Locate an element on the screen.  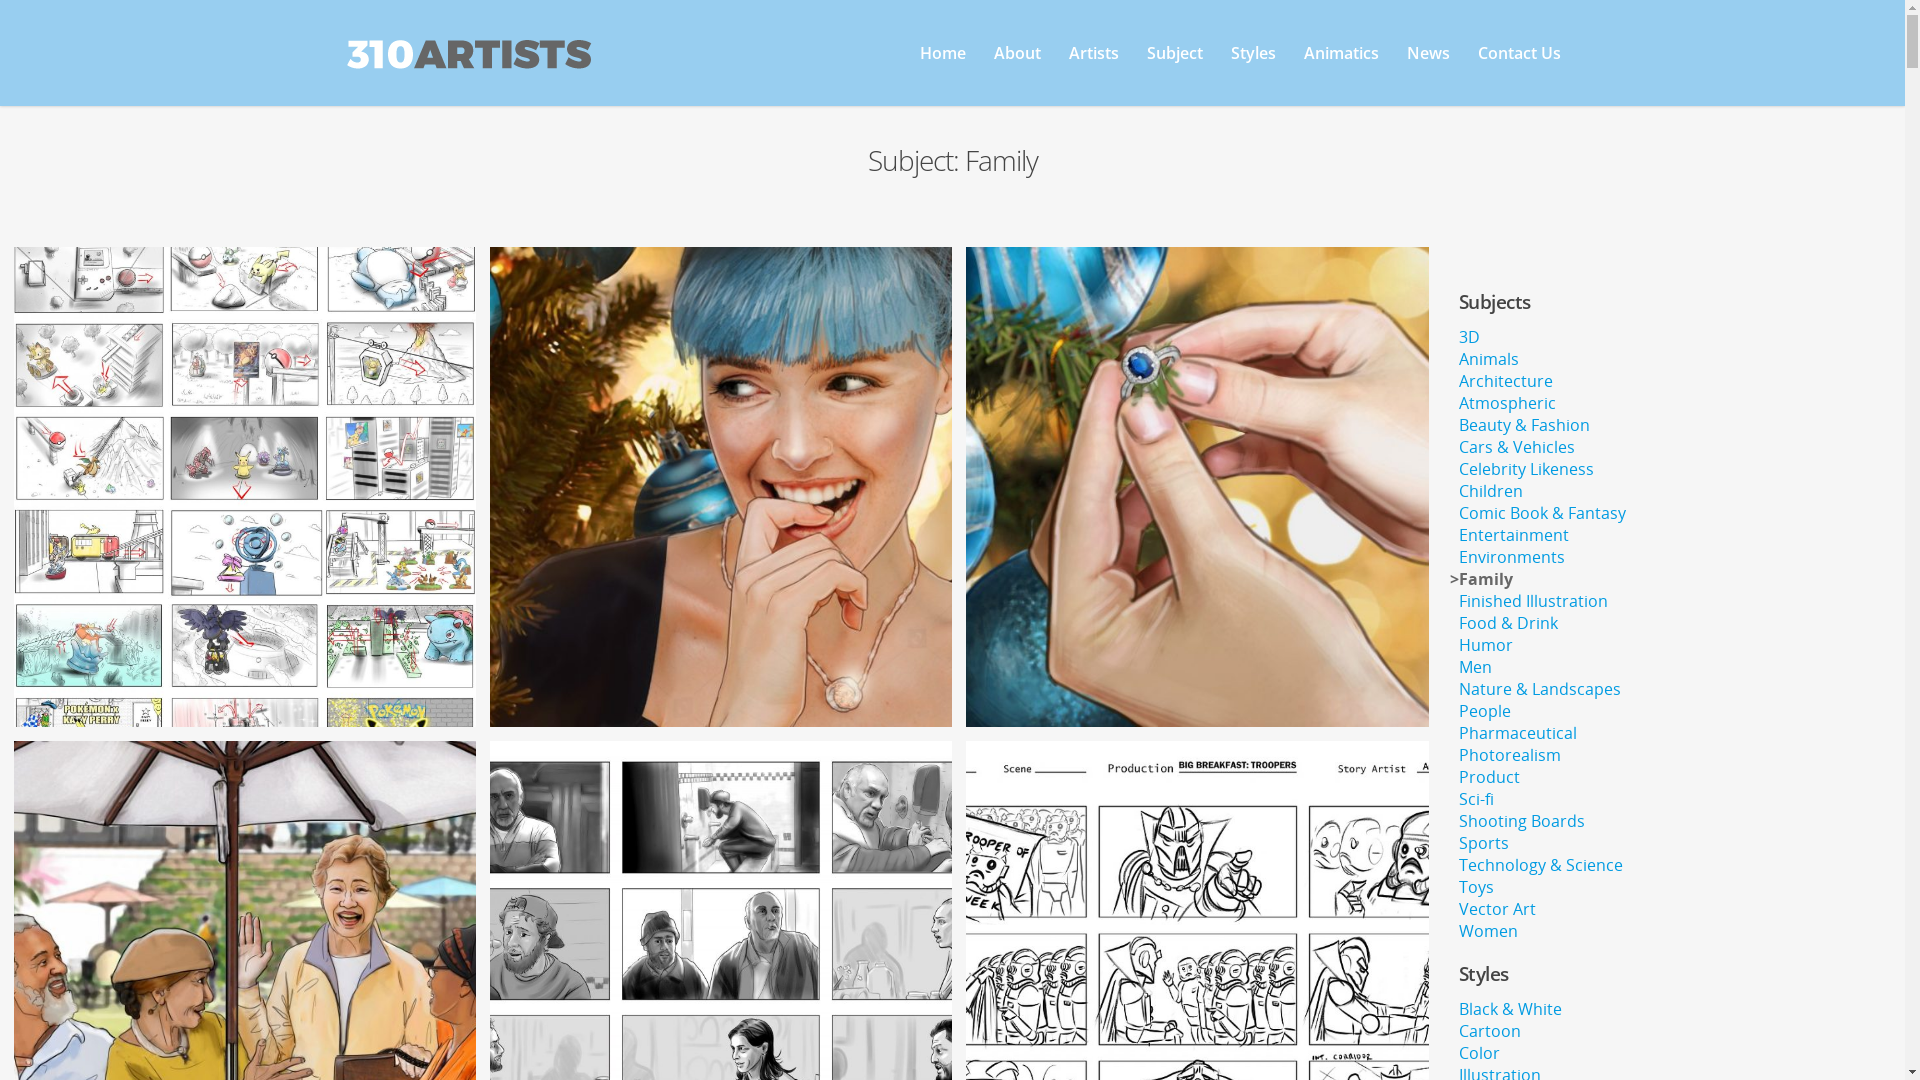
Black & White is located at coordinates (1510, 1009).